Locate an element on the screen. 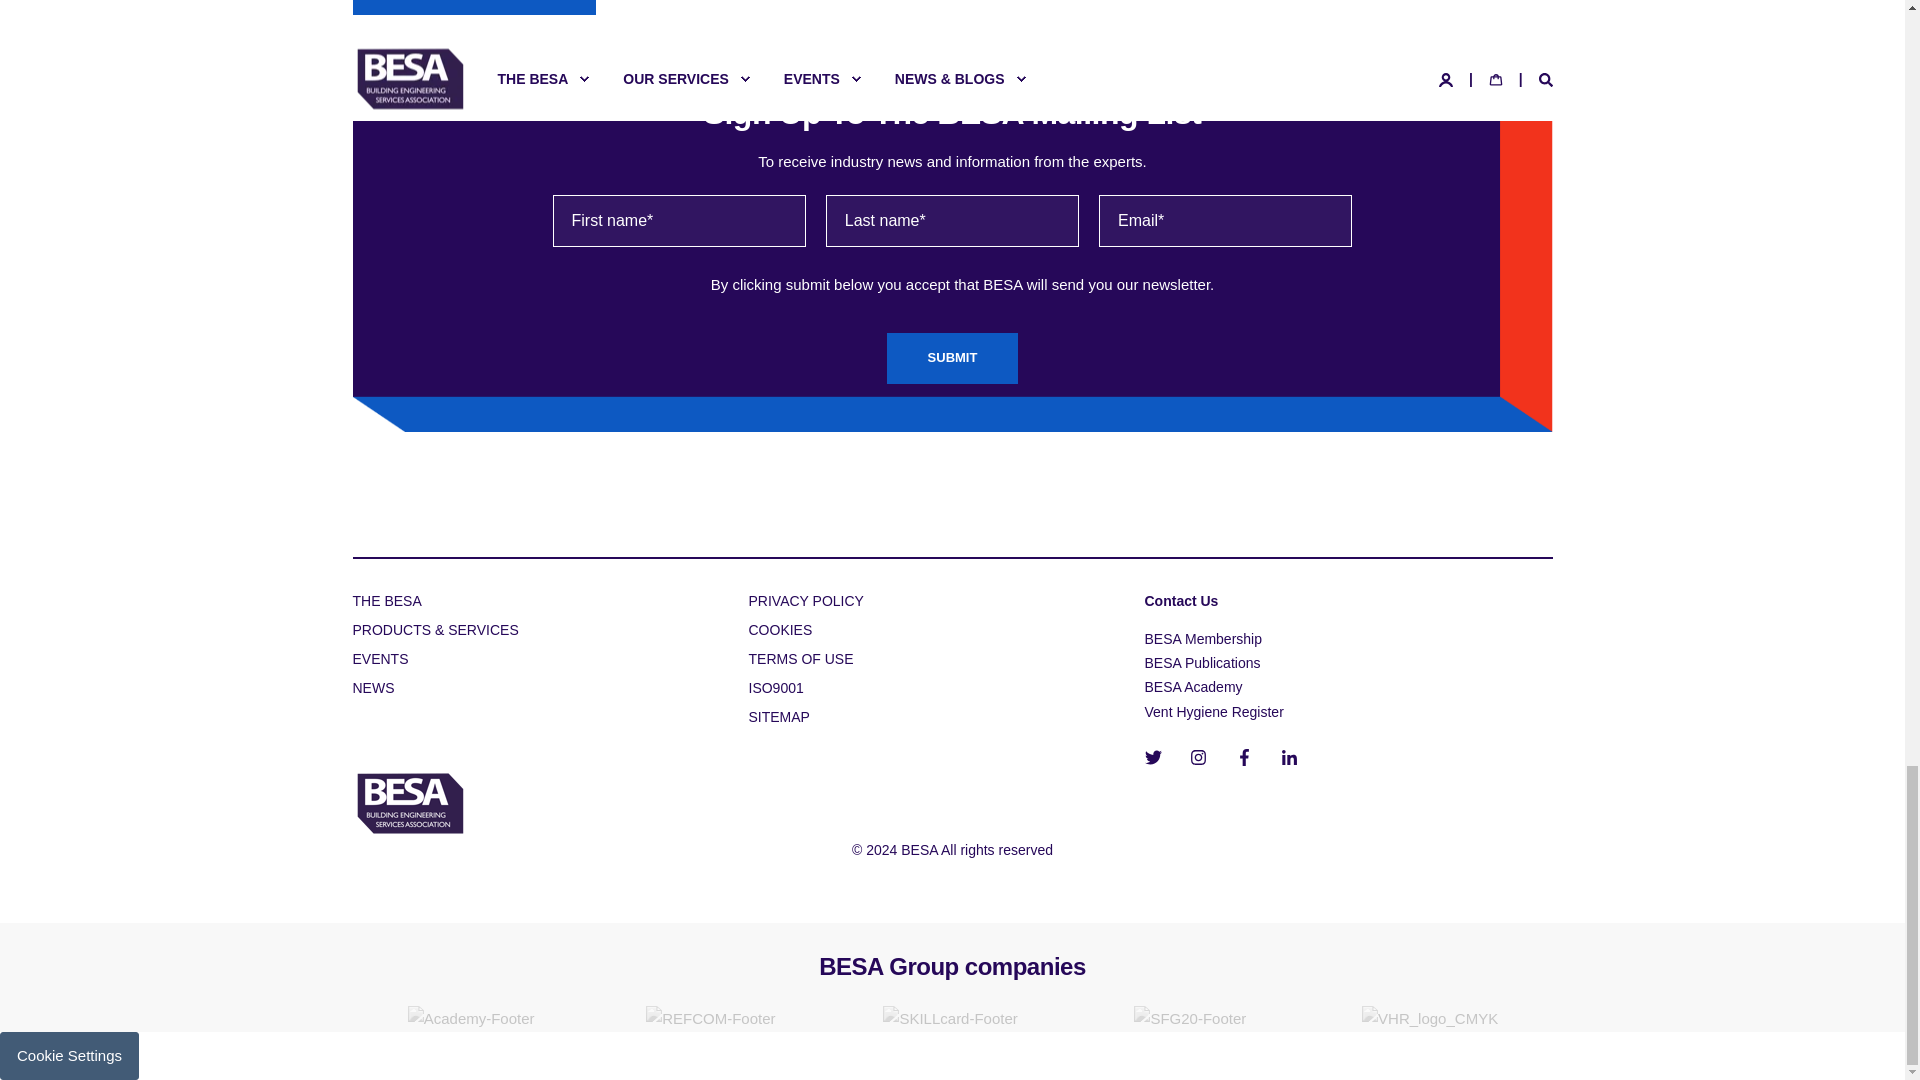 Image resolution: width=1920 pixels, height=1080 pixels. logo is located at coordinates (408, 804).